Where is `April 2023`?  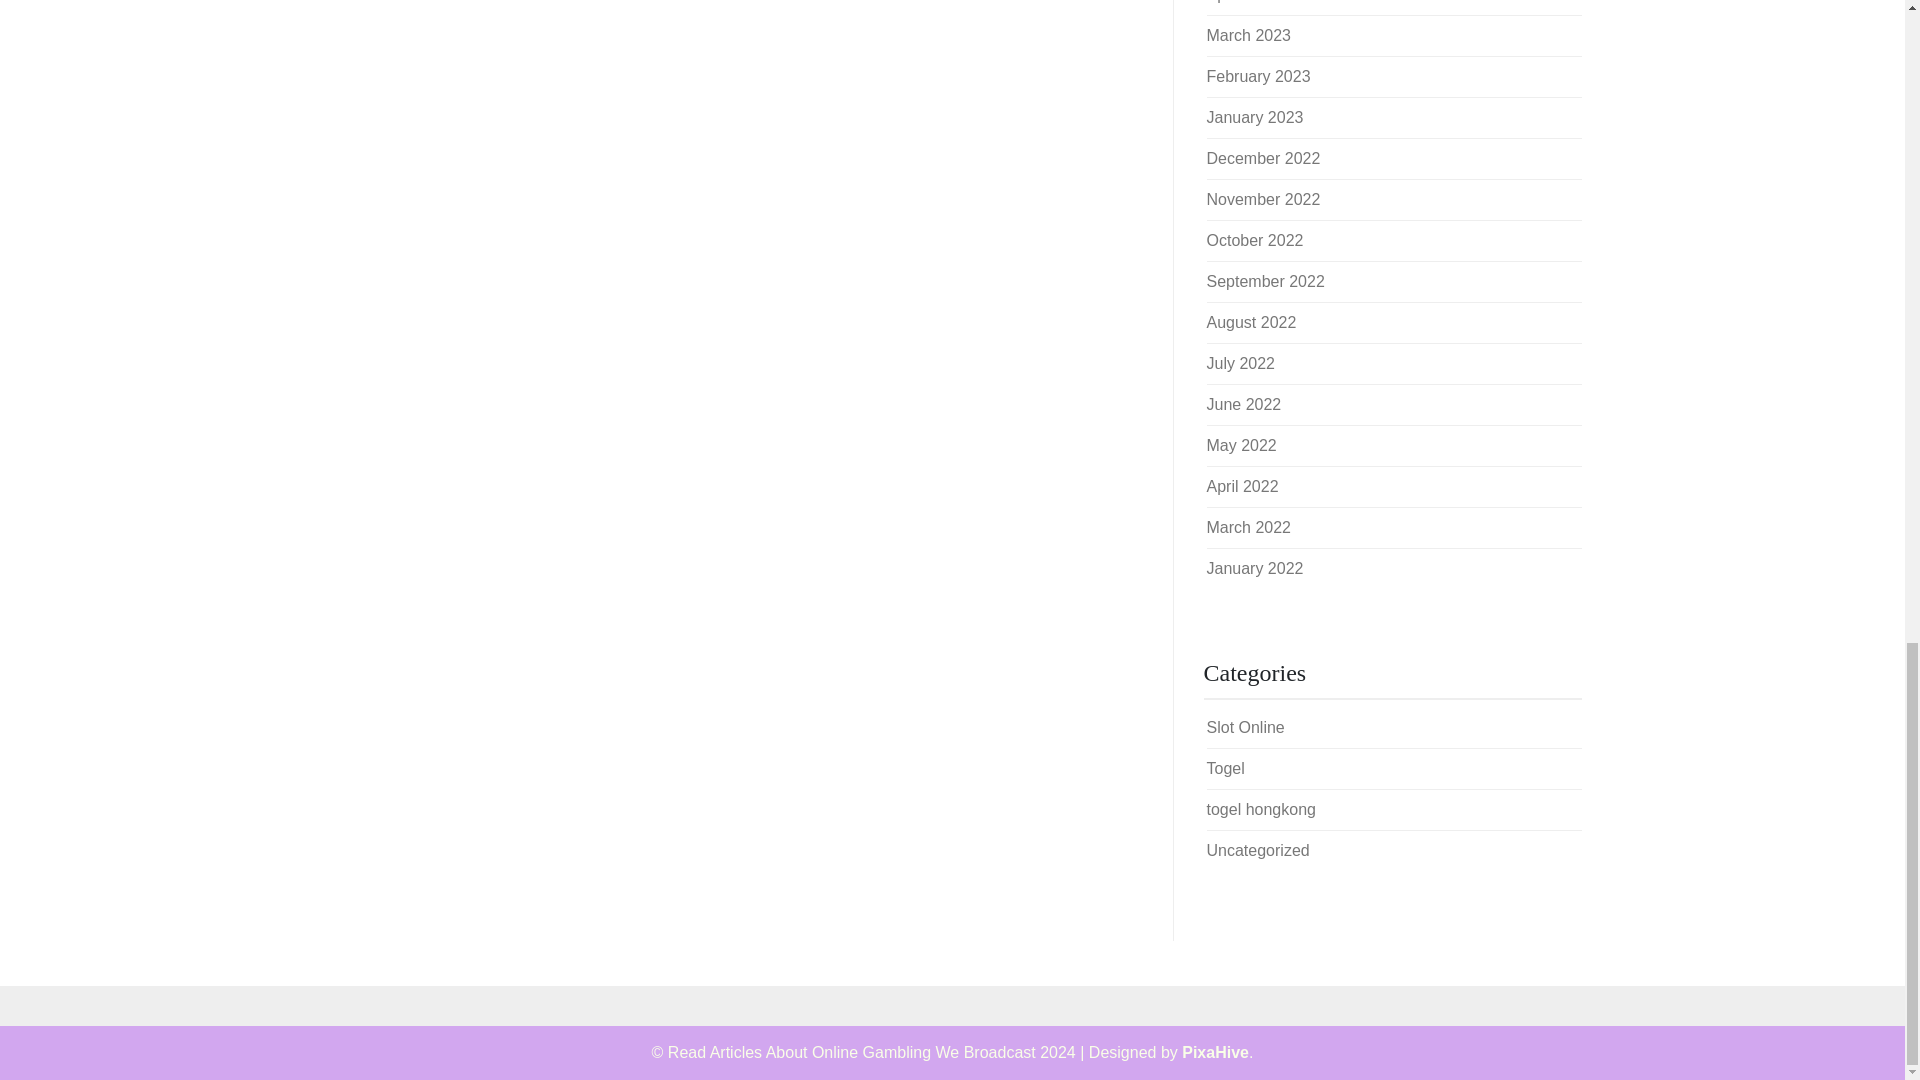
April 2023 is located at coordinates (1242, 2).